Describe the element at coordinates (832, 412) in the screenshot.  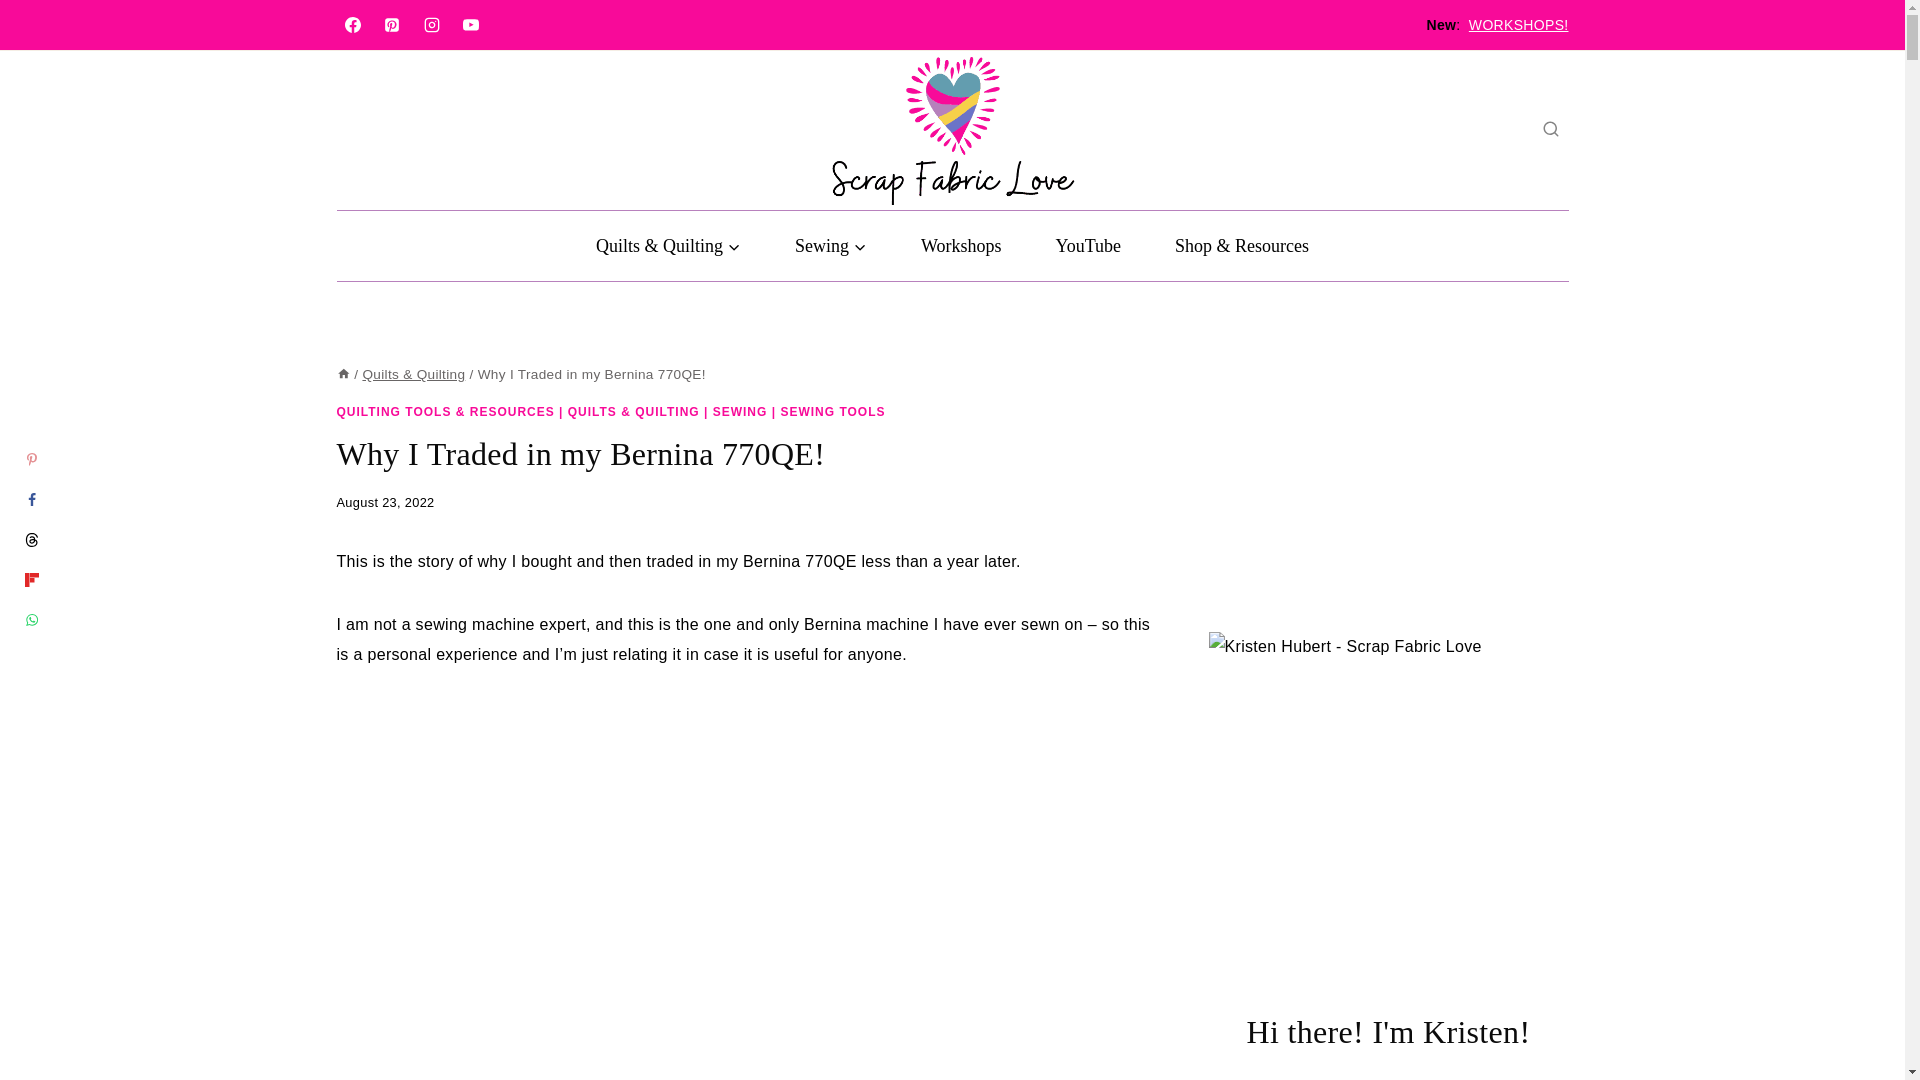
I see `SEWING TOOLS` at that location.